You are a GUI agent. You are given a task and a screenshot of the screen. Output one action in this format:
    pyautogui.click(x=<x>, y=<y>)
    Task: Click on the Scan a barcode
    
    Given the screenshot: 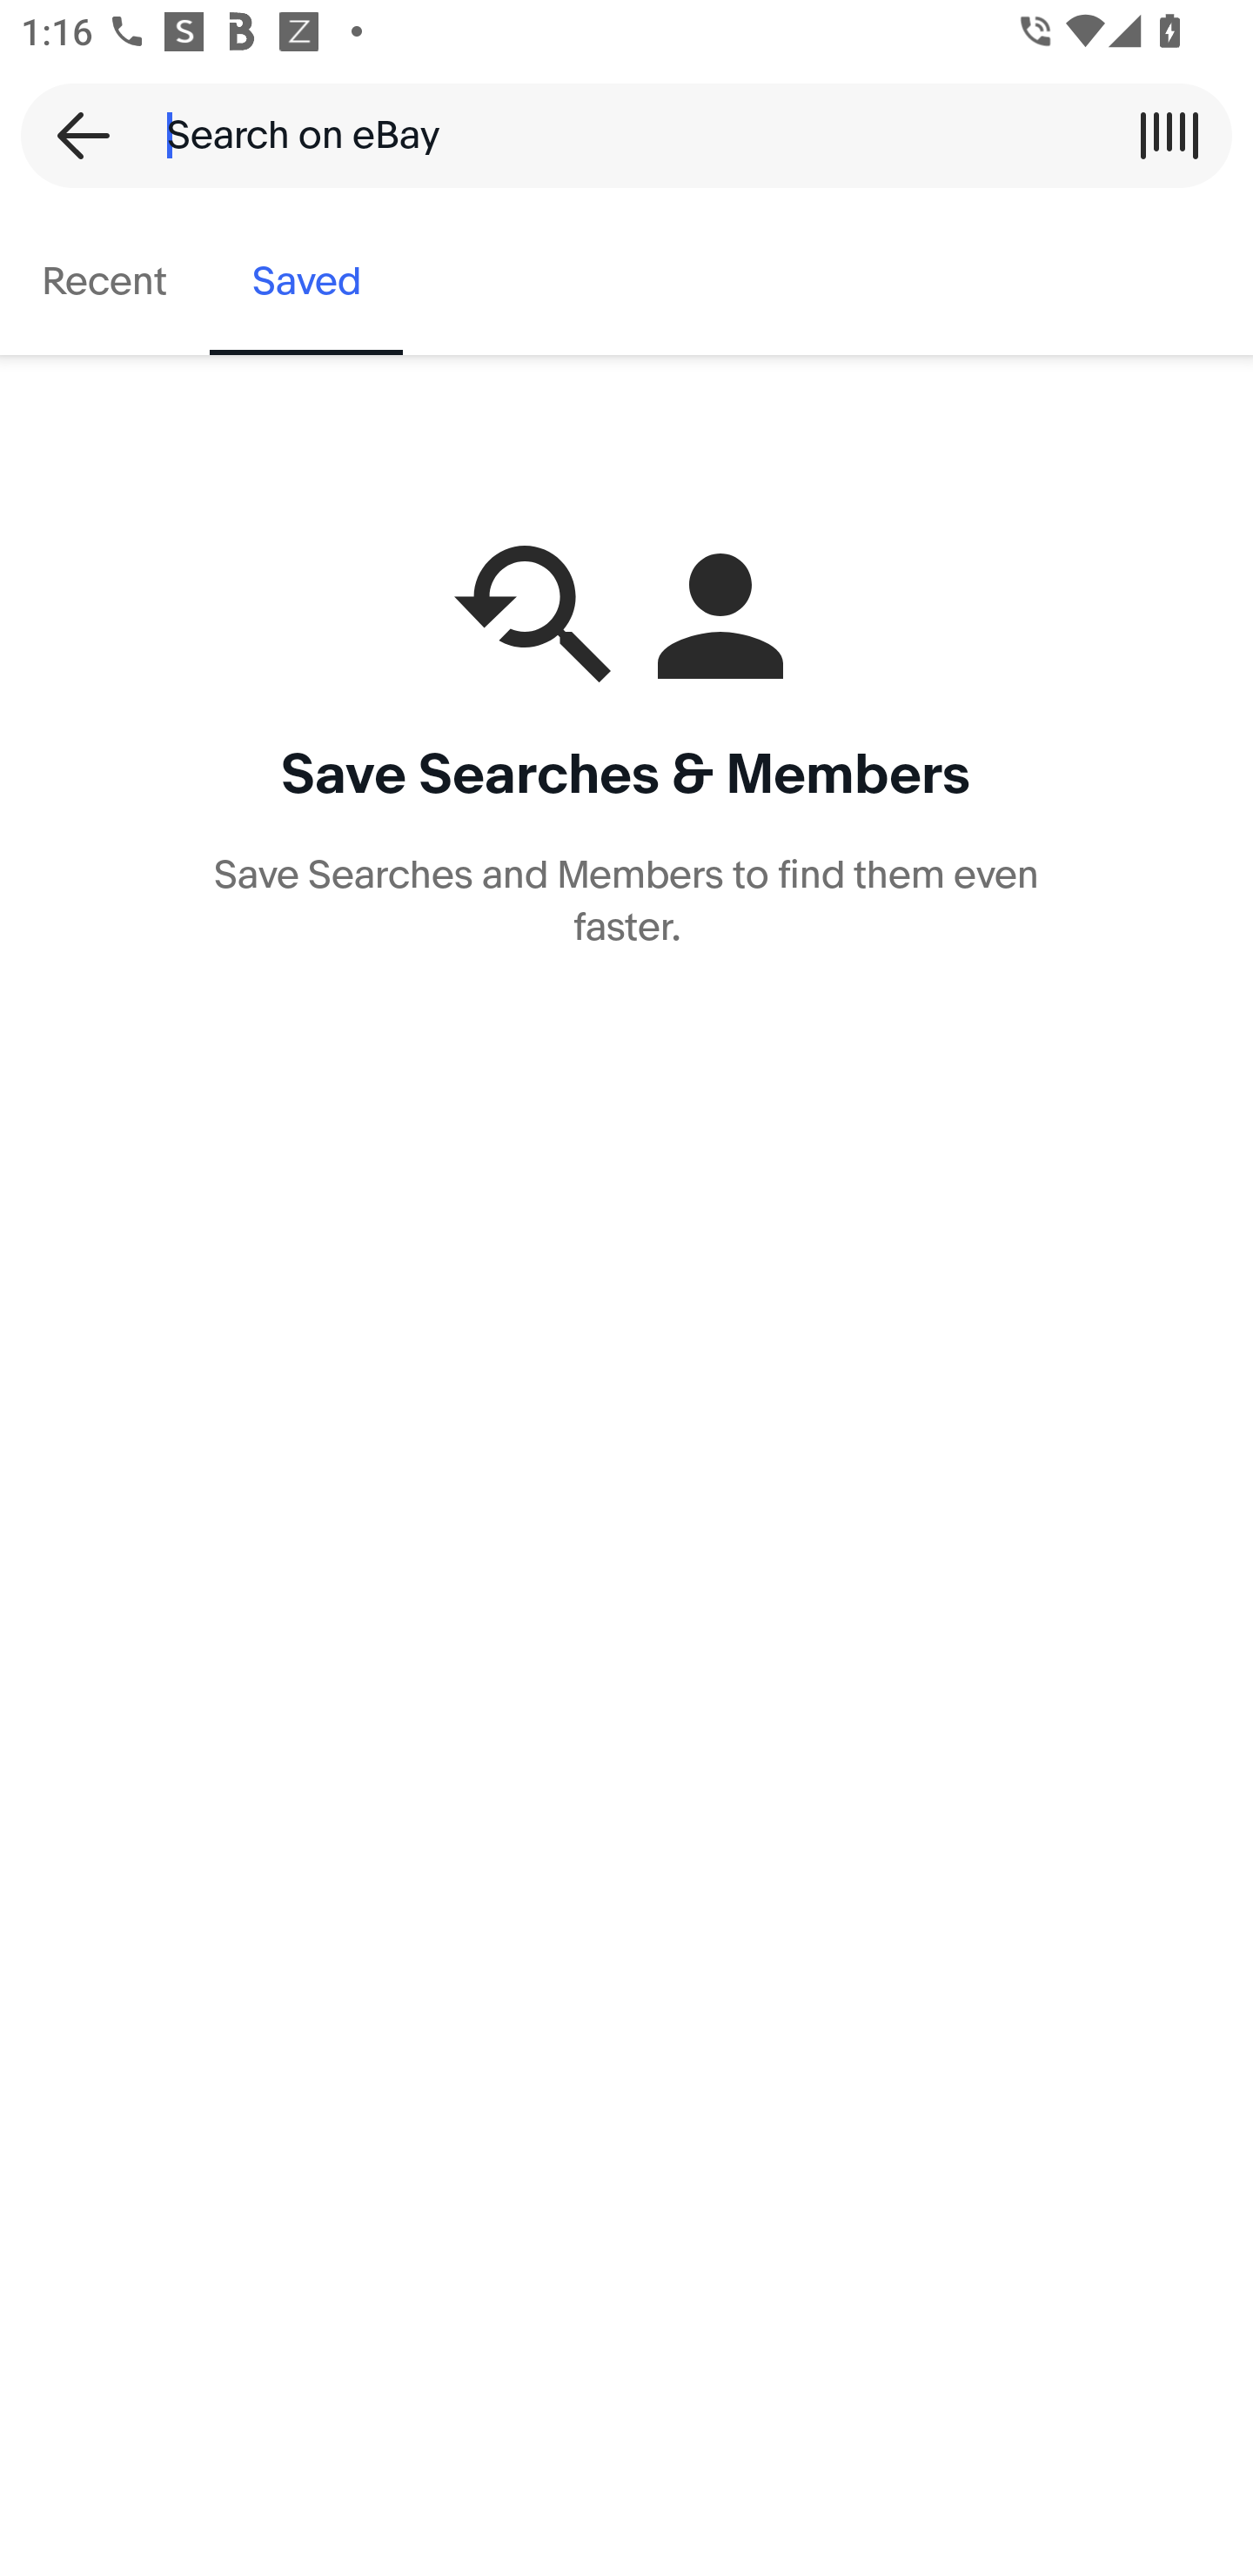 What is the action you would take?
    pyautogui.click(x=1169, y=135)
    